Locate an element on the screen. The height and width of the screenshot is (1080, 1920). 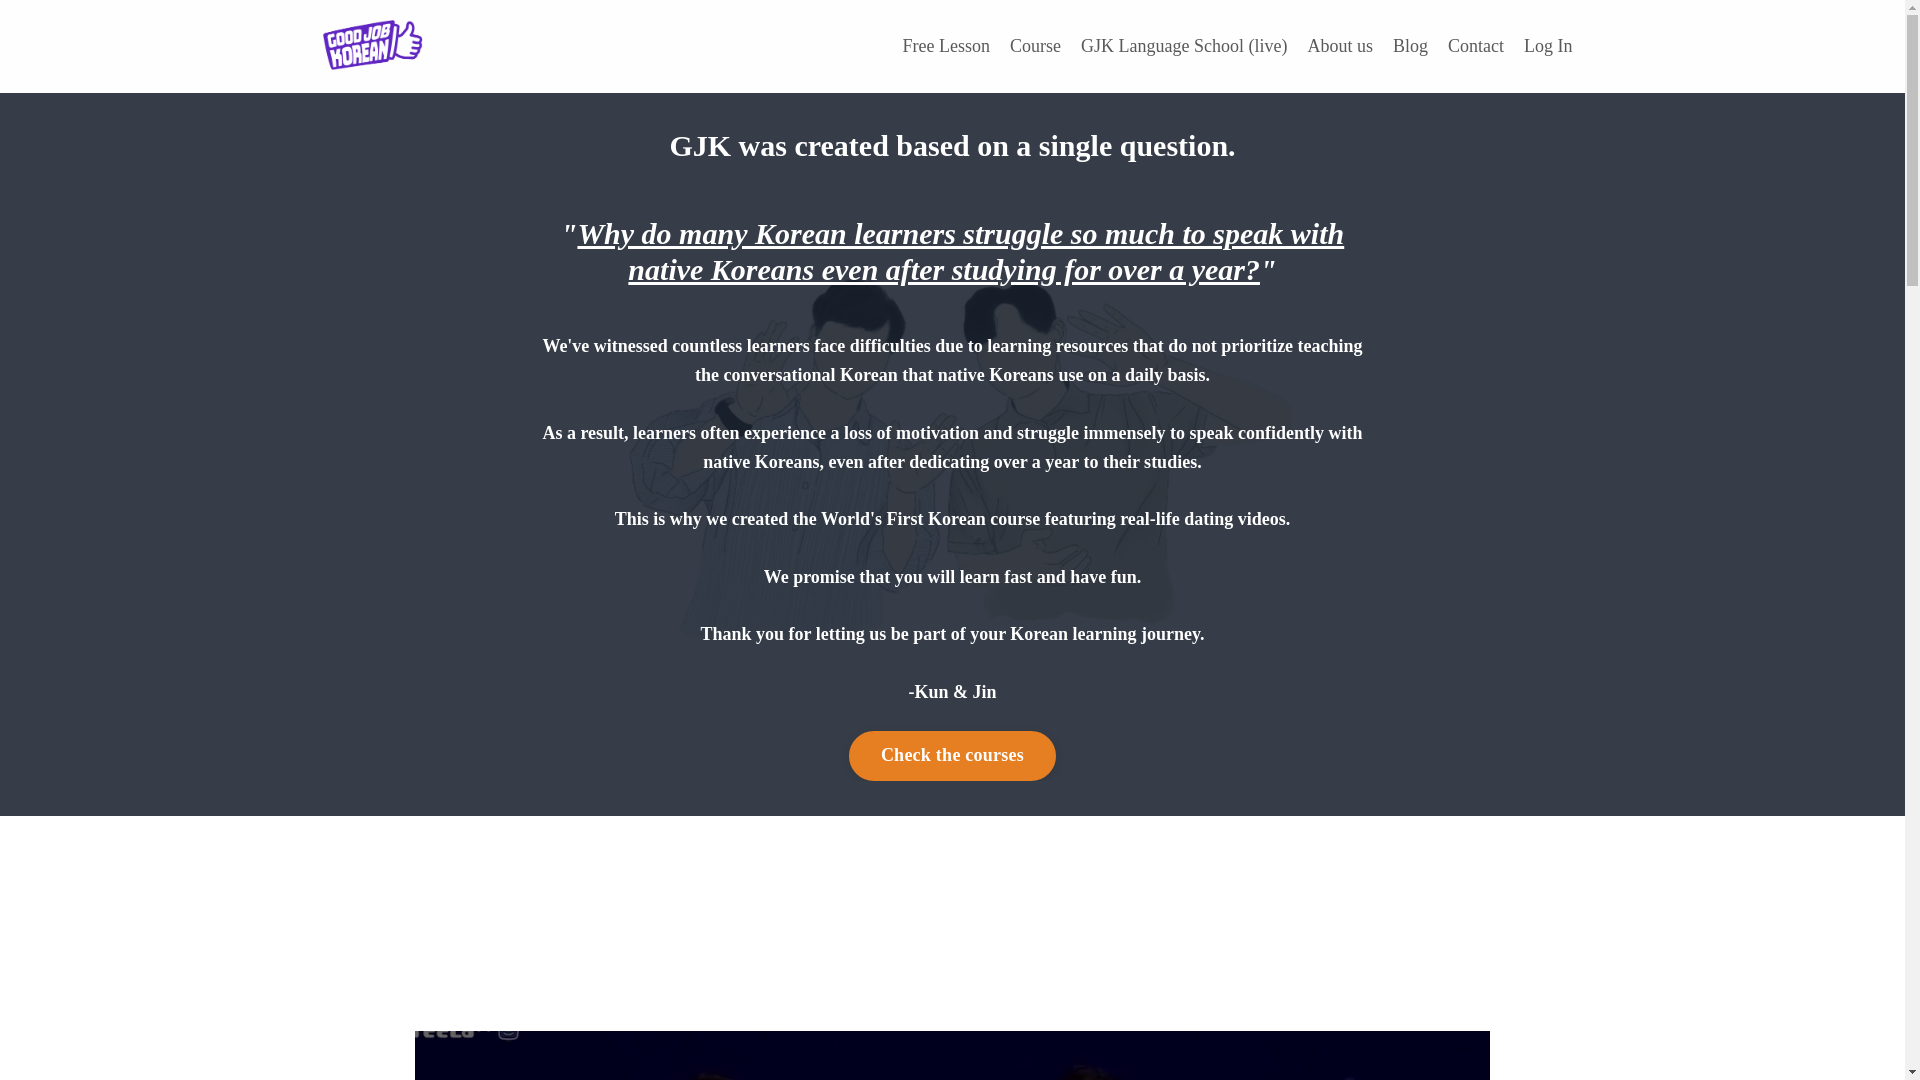
Log In is located at coordinates (1548, 46).